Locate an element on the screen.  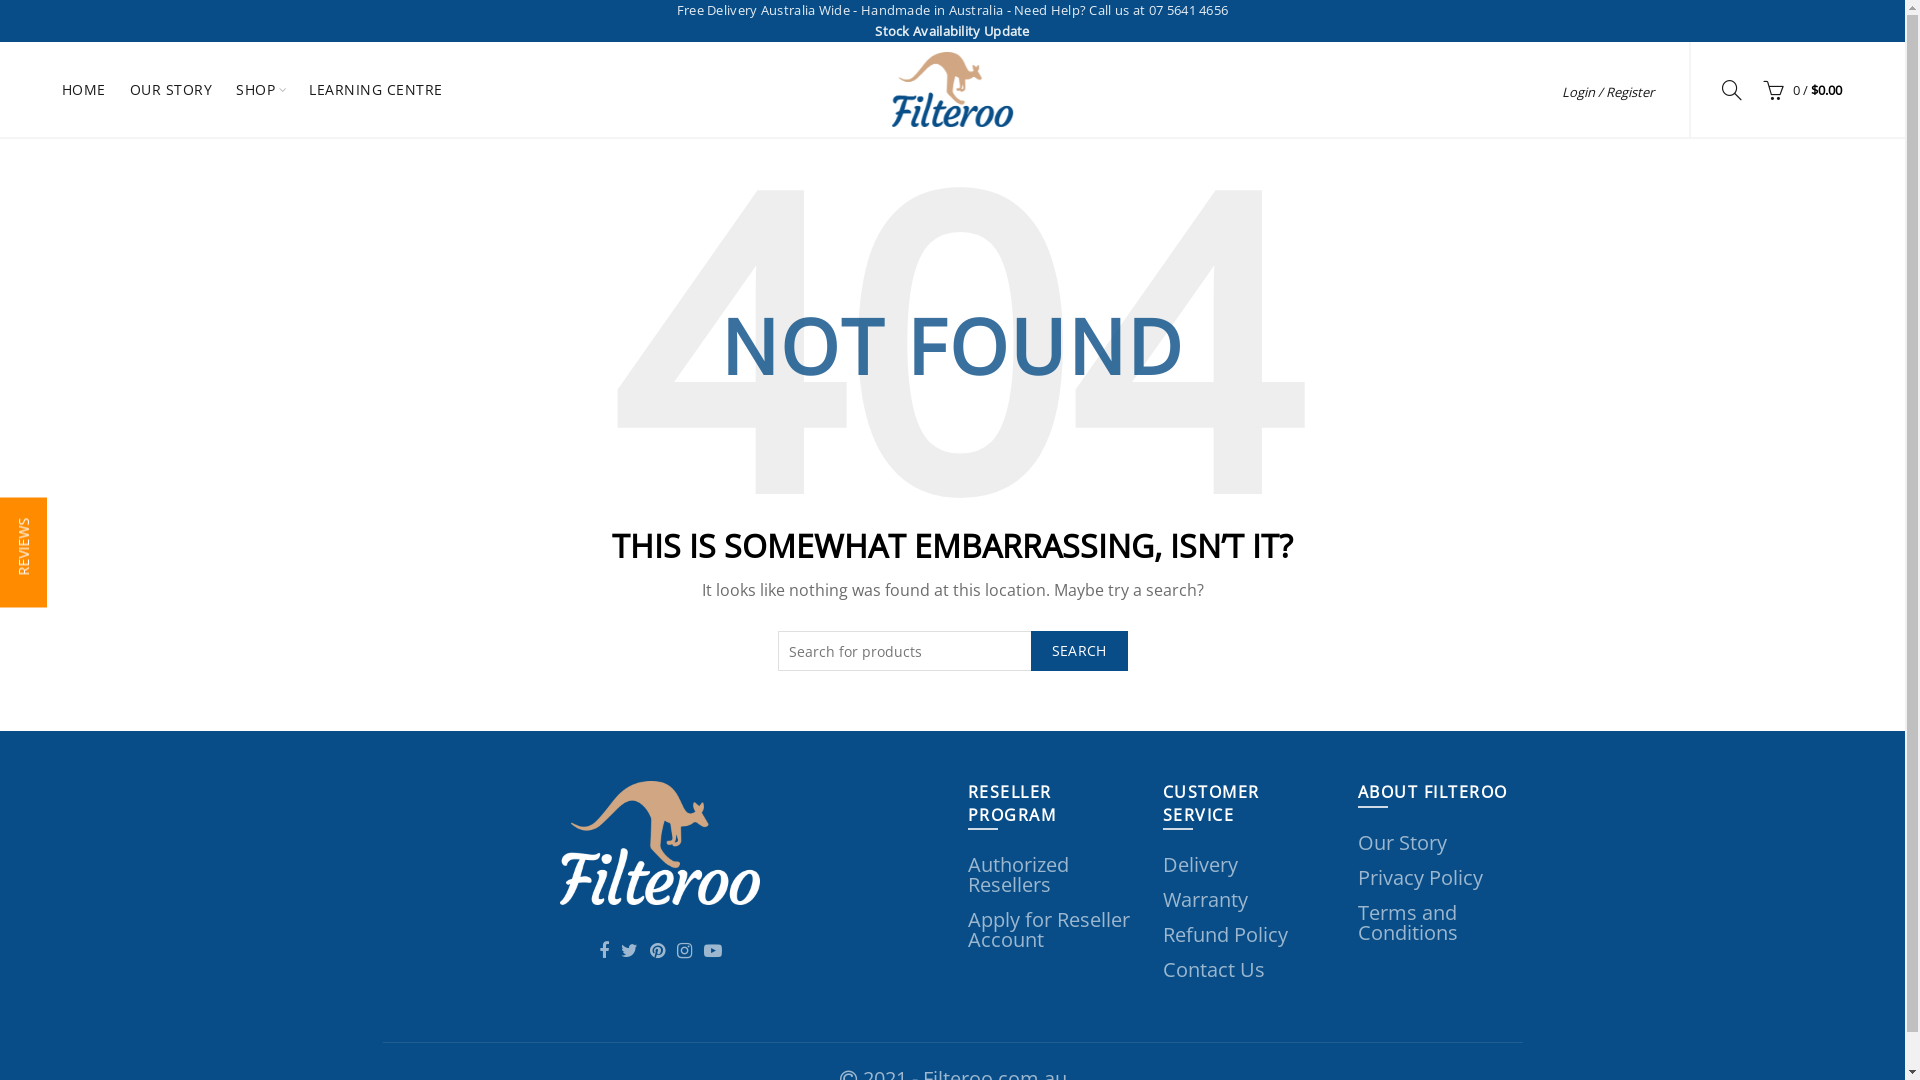
SHOP is located at coordinates (254, 90).